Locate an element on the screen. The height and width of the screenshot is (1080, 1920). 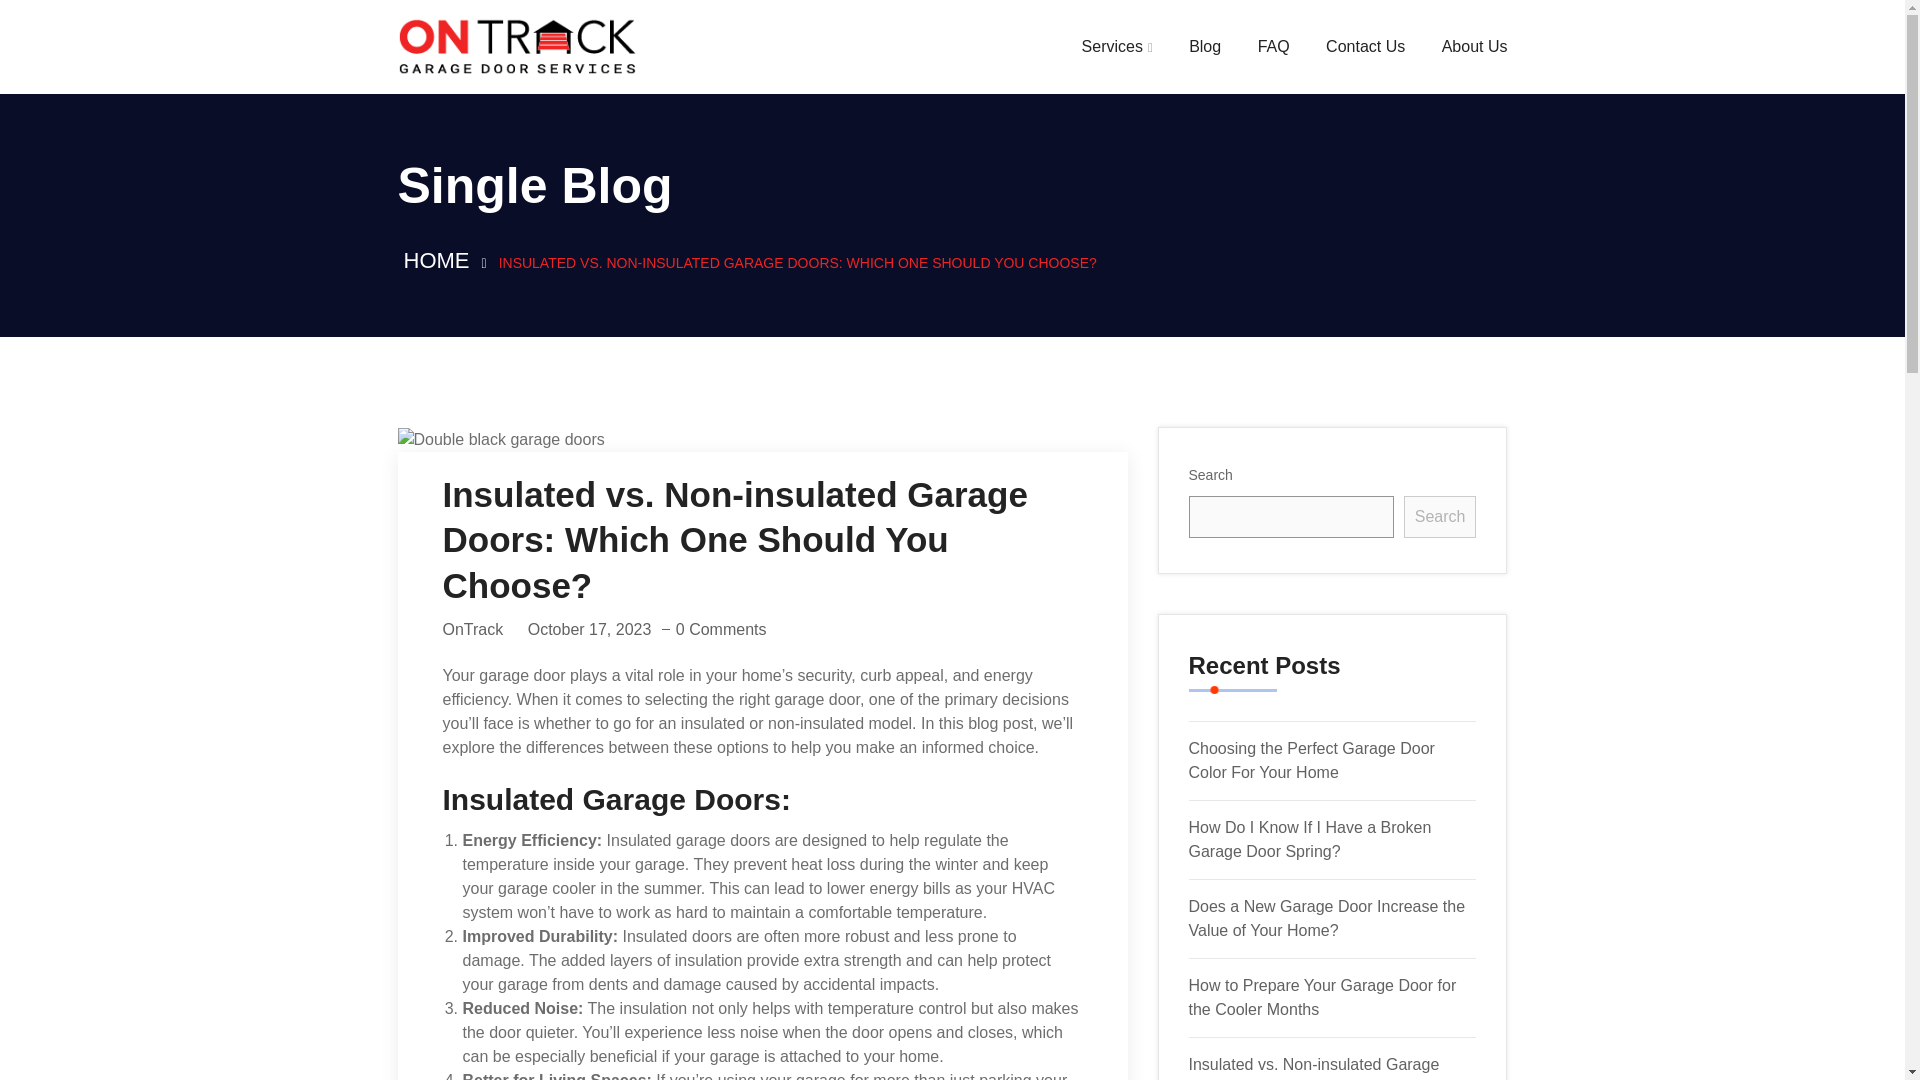
Blog is located at coordinates (1204, 46).